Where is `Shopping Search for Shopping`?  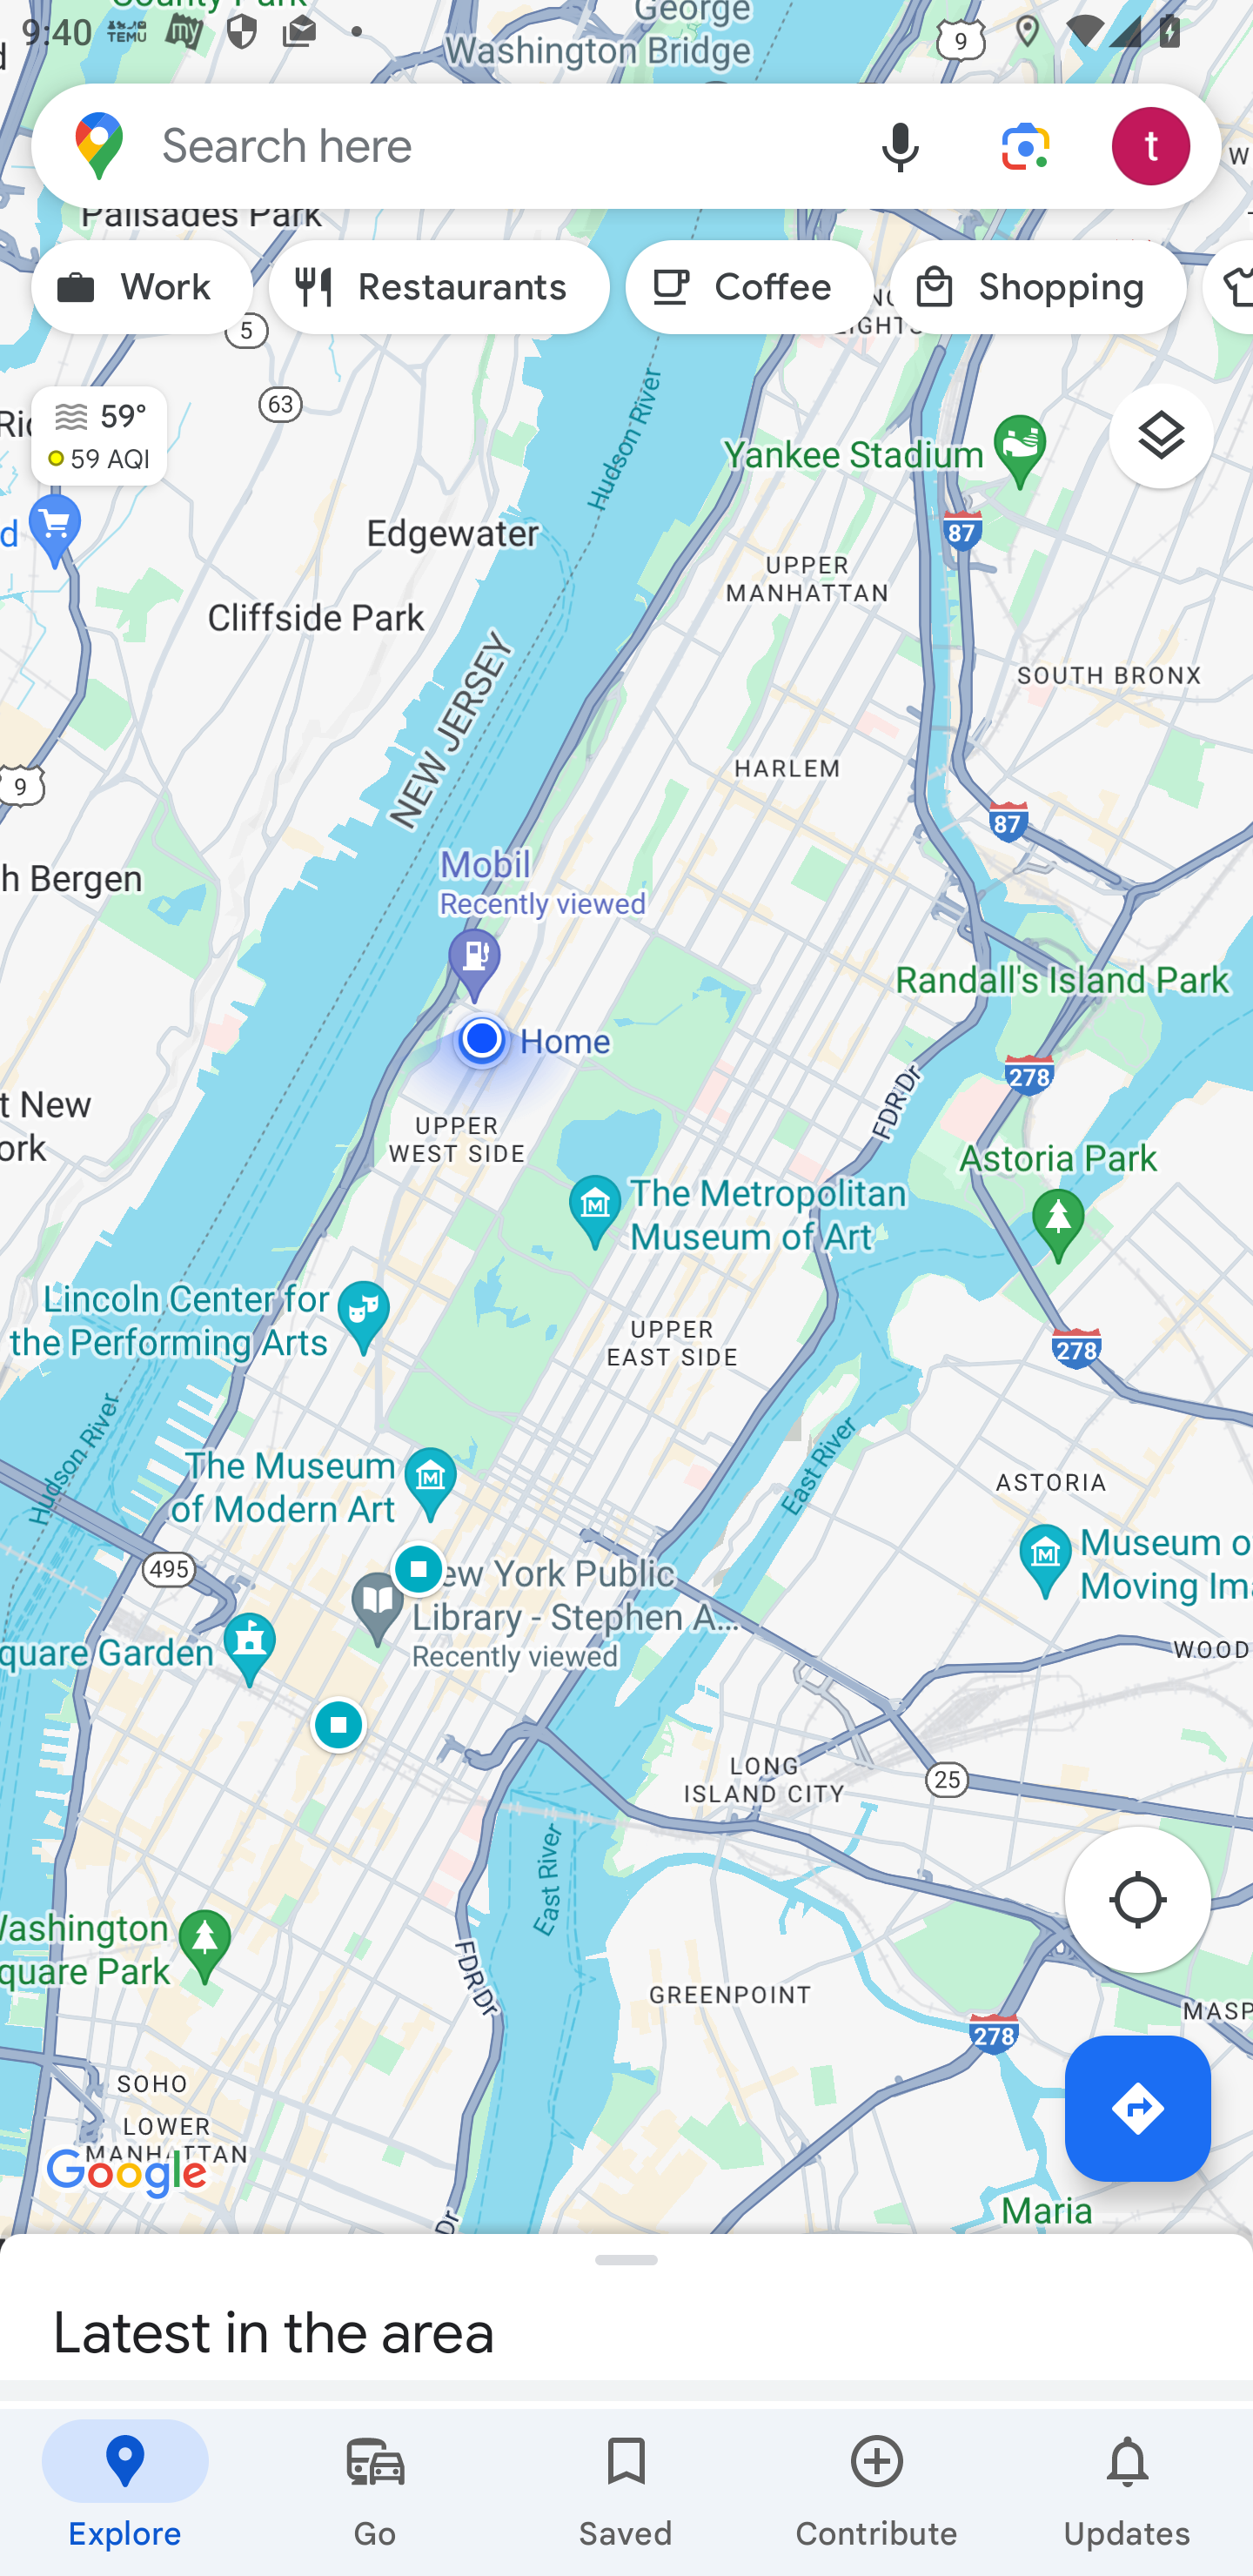 Shopping Search for Shopping is located at coordinates (1037, 287).